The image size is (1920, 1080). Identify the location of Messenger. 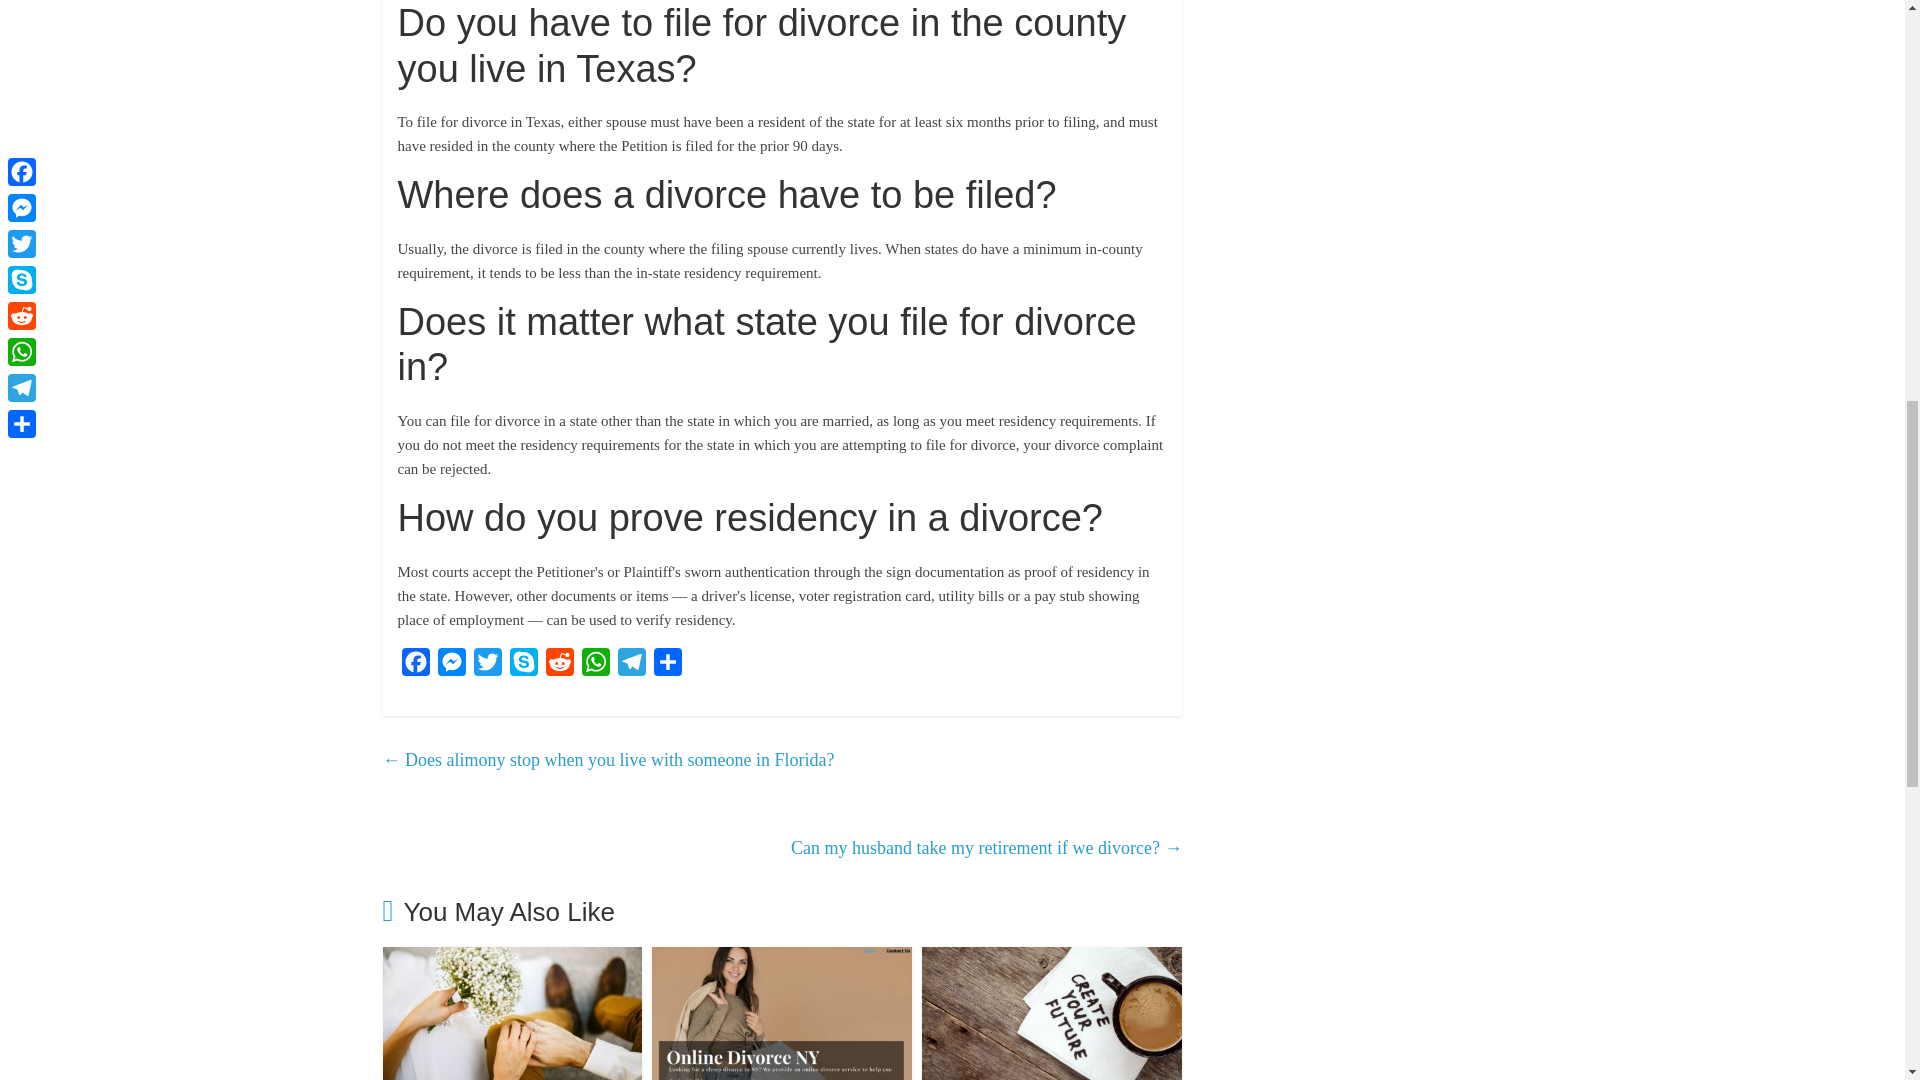
(452, 666).